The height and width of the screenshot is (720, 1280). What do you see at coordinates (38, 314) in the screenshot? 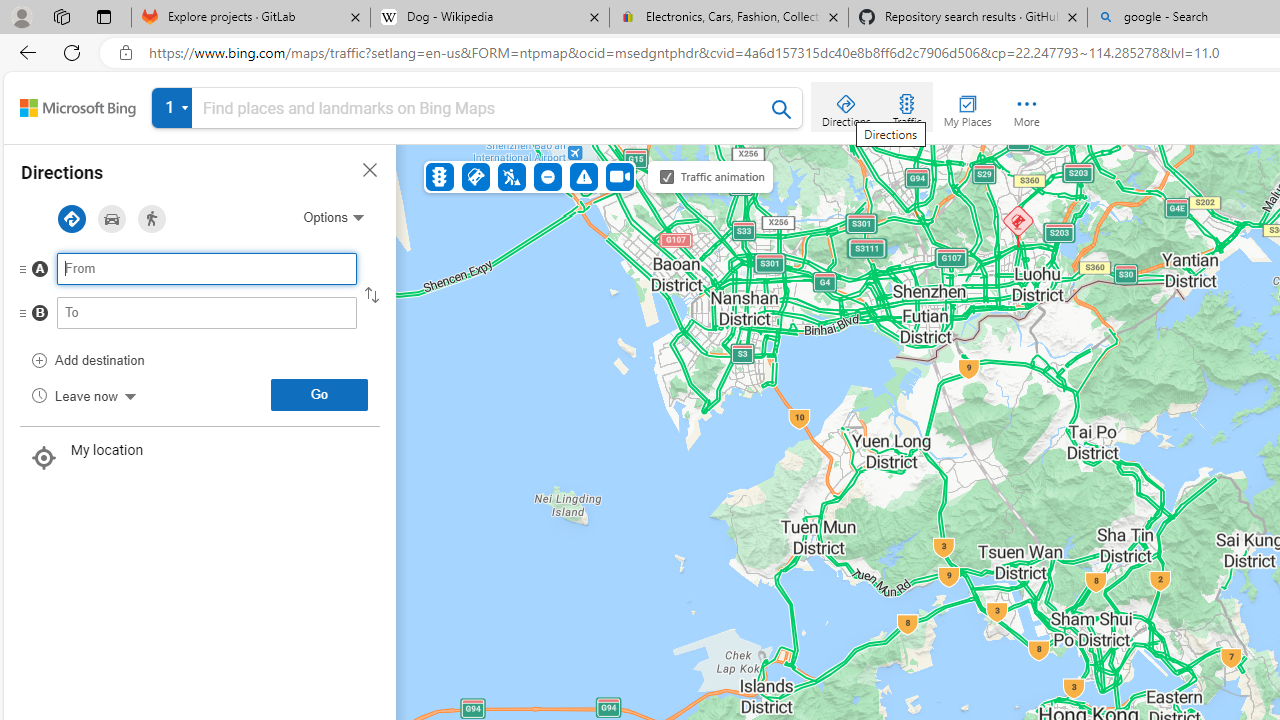
I see `Drag to reorder` at bounding box center [38, 314].